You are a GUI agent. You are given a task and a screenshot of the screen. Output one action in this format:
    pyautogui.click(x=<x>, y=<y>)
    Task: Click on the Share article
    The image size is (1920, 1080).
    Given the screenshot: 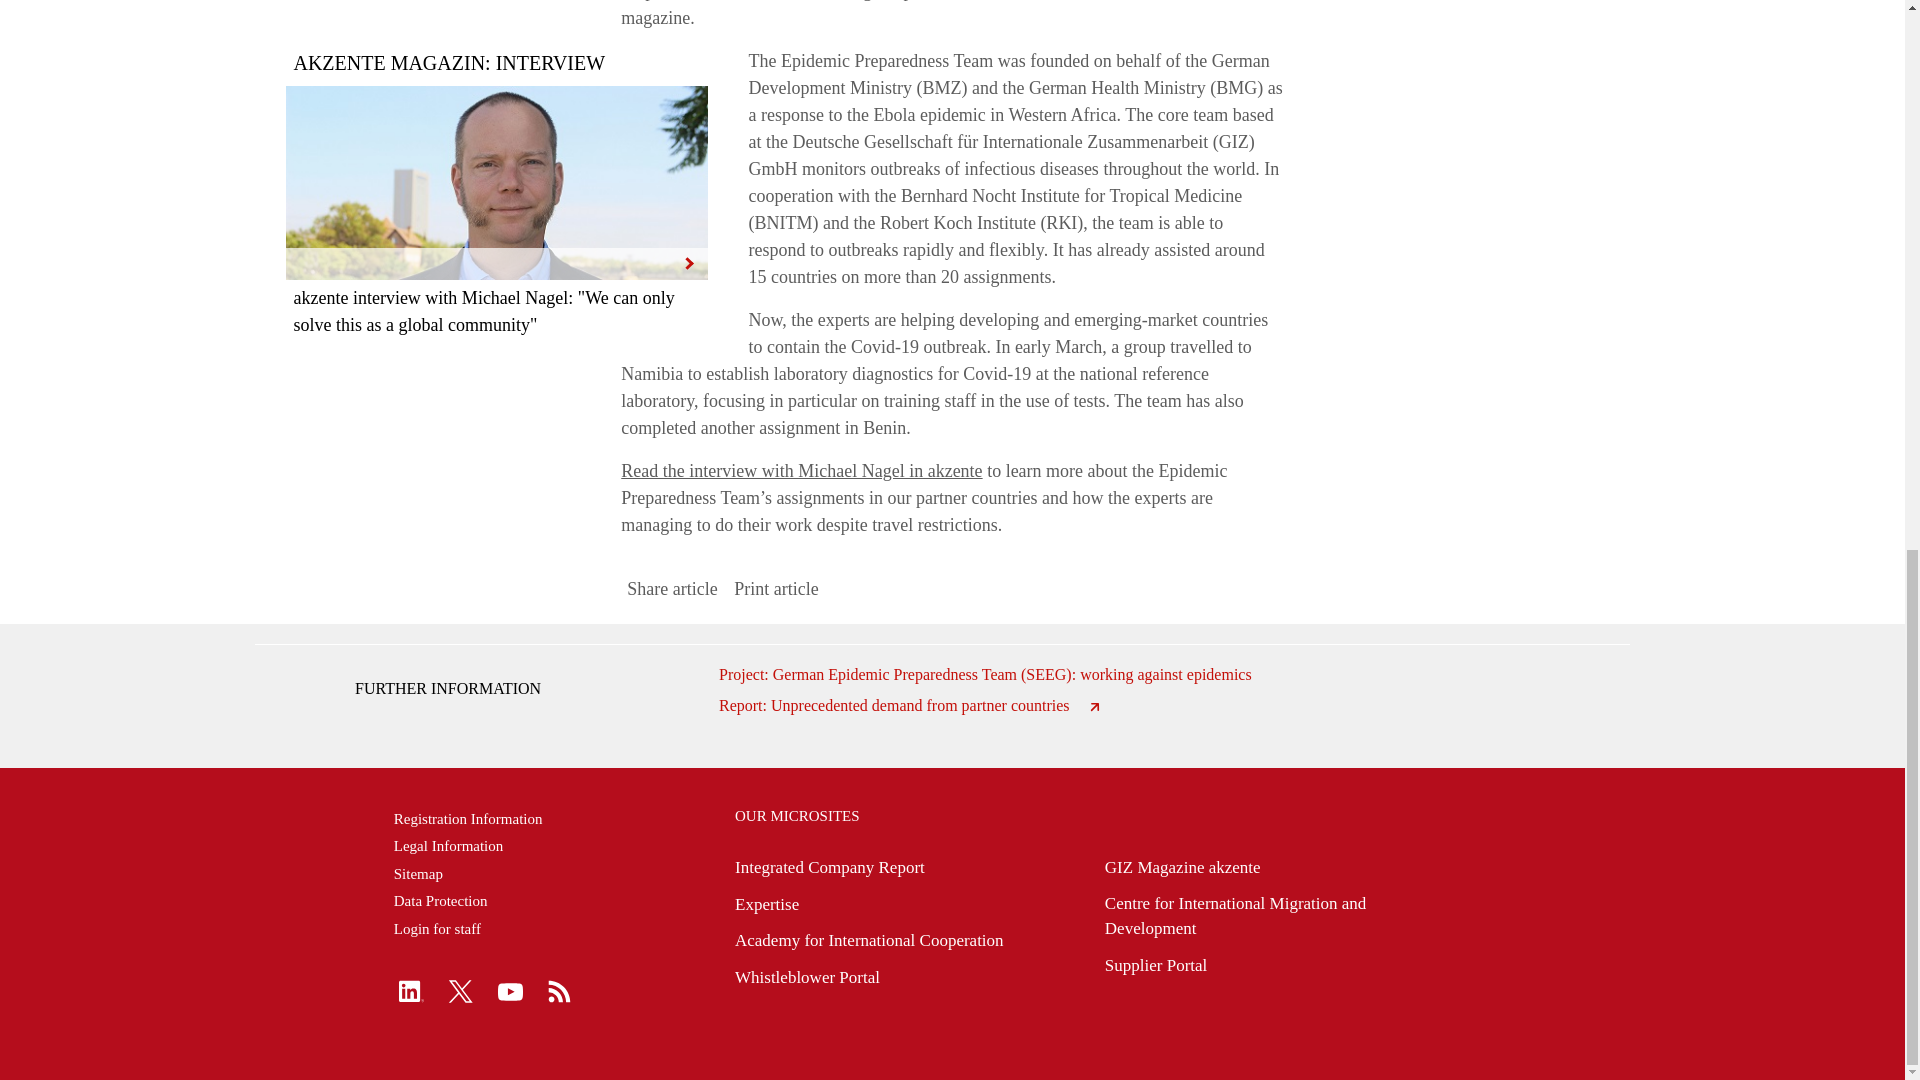 What is the action you would take?
    pyautogui.click(x=672, y=588)
    